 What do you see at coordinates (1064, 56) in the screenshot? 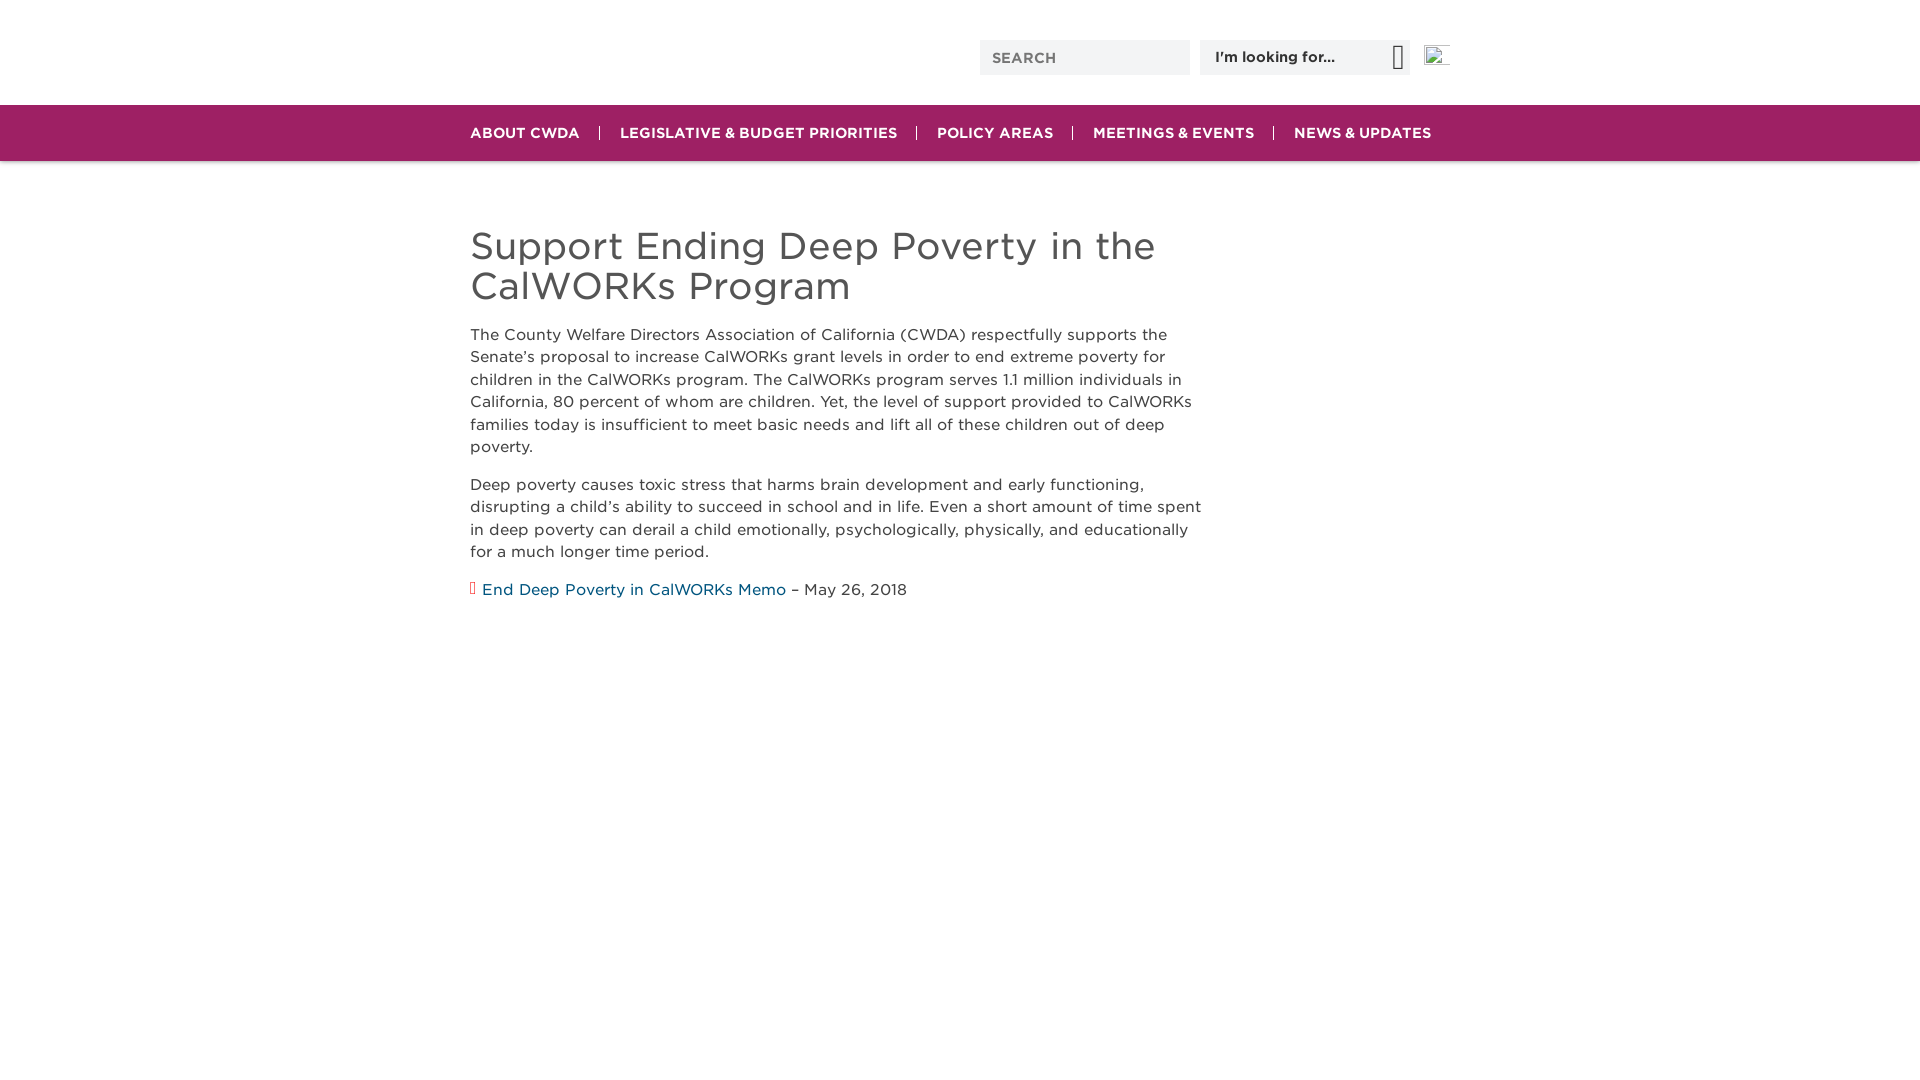
I see `Search keywords` at bounding box center [1064, 56].